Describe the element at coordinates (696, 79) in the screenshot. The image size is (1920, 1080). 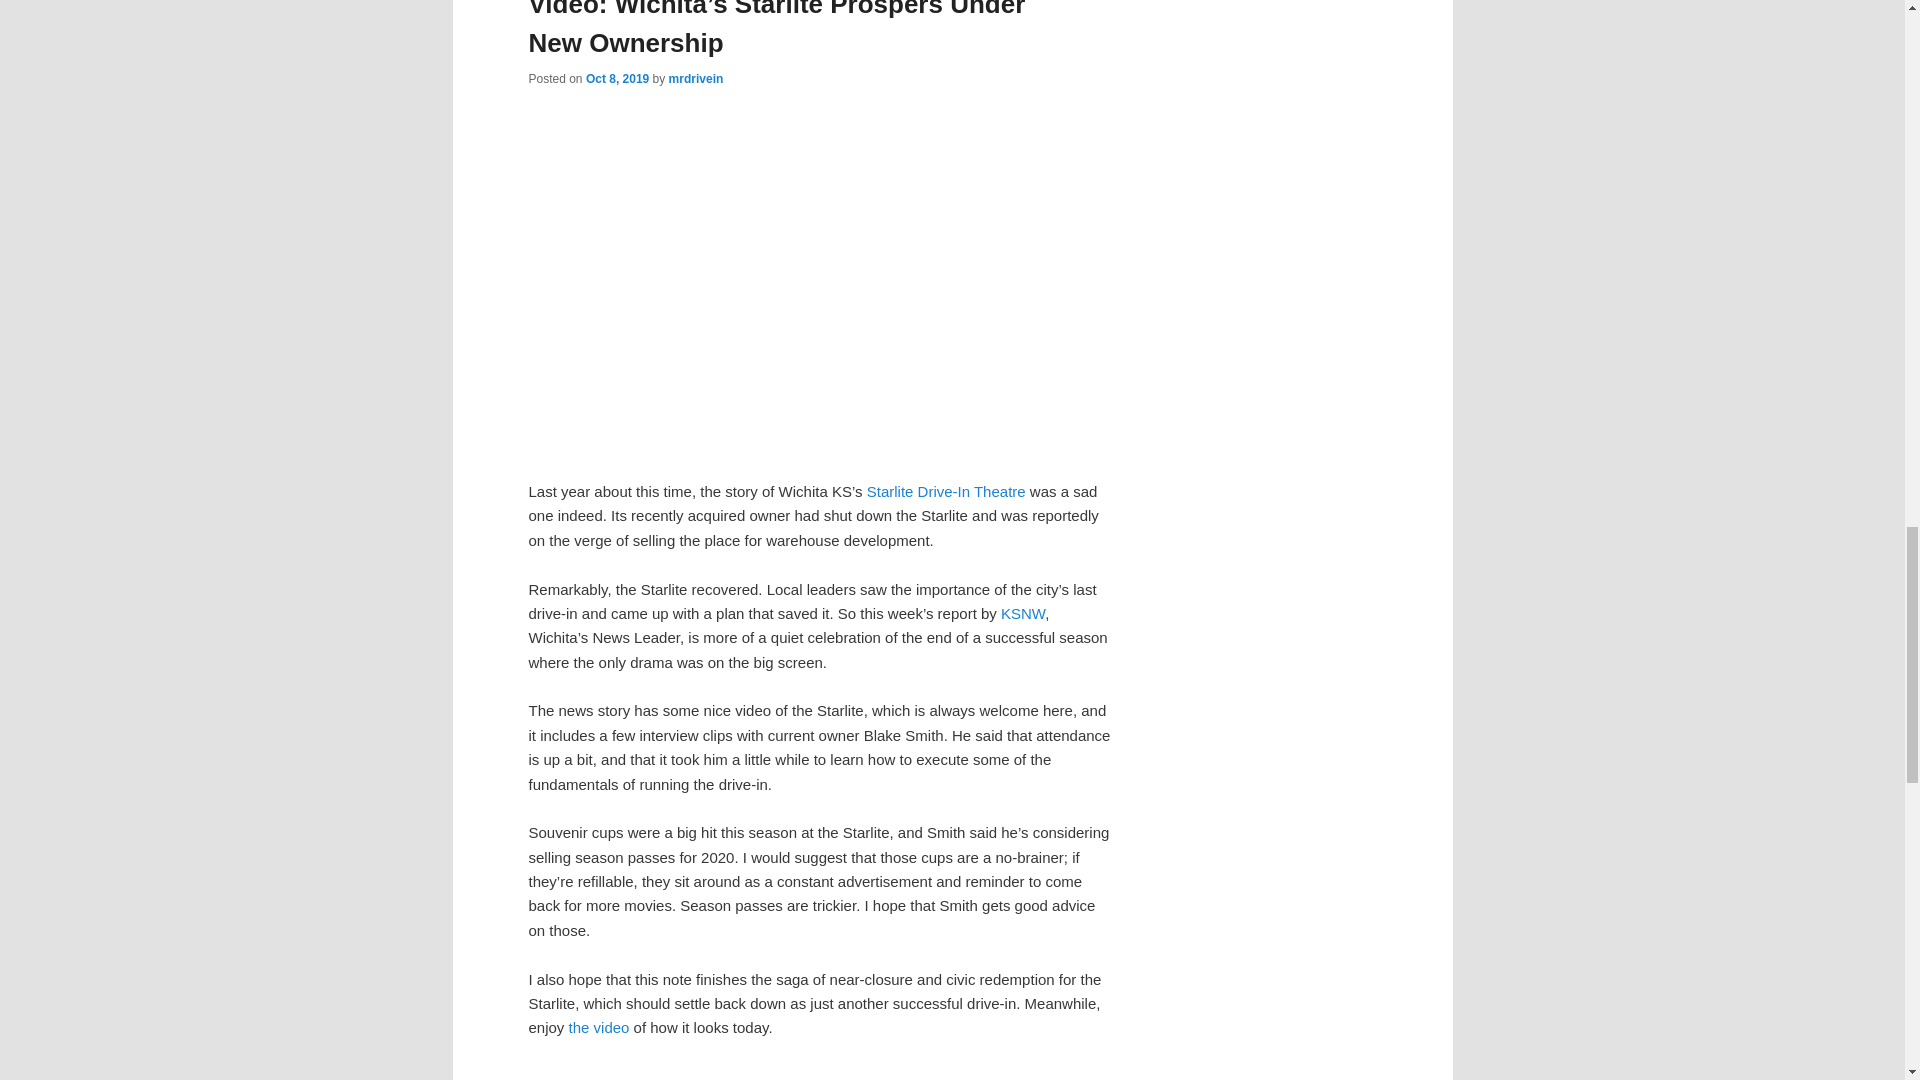
I see `mrdrivein` at that location.